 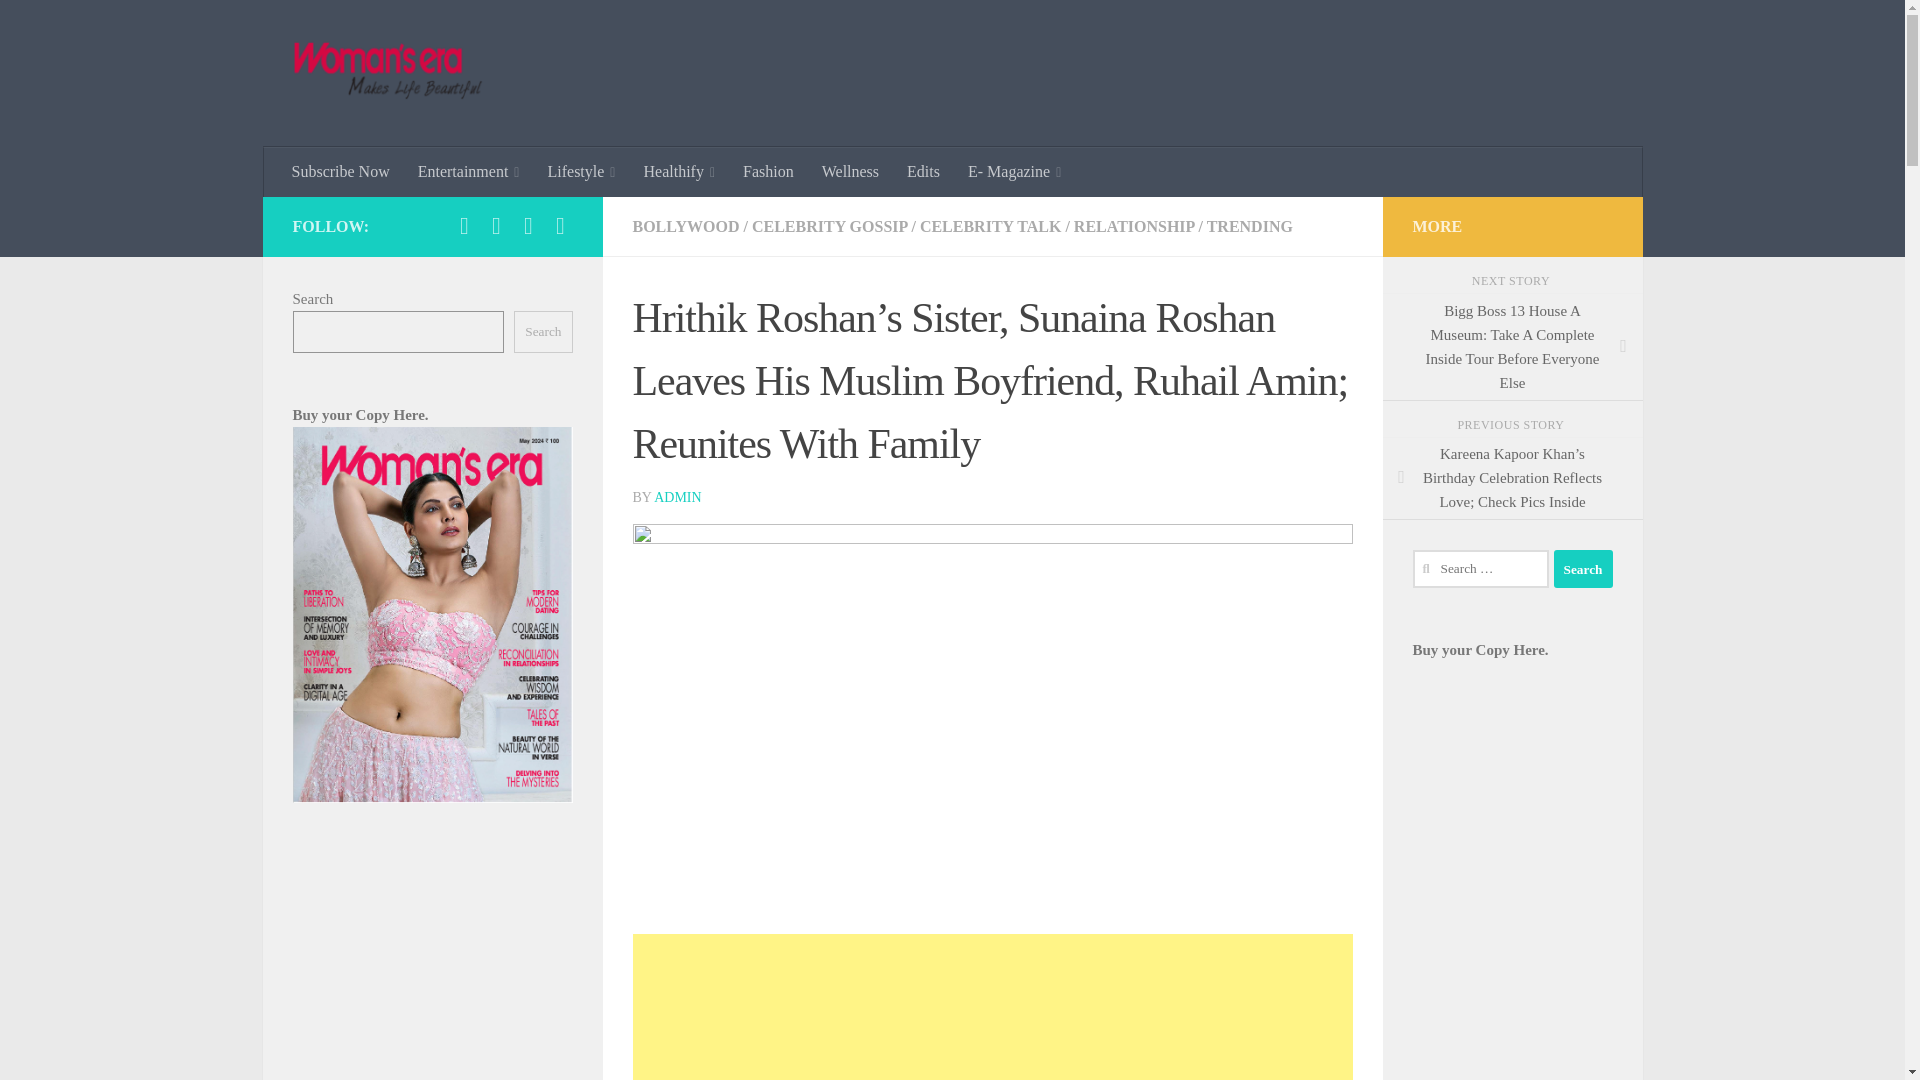 What do you see at coordinates (78, 27) in the screenshot?
I see `Skip to content` at bounding box center [78, 27].